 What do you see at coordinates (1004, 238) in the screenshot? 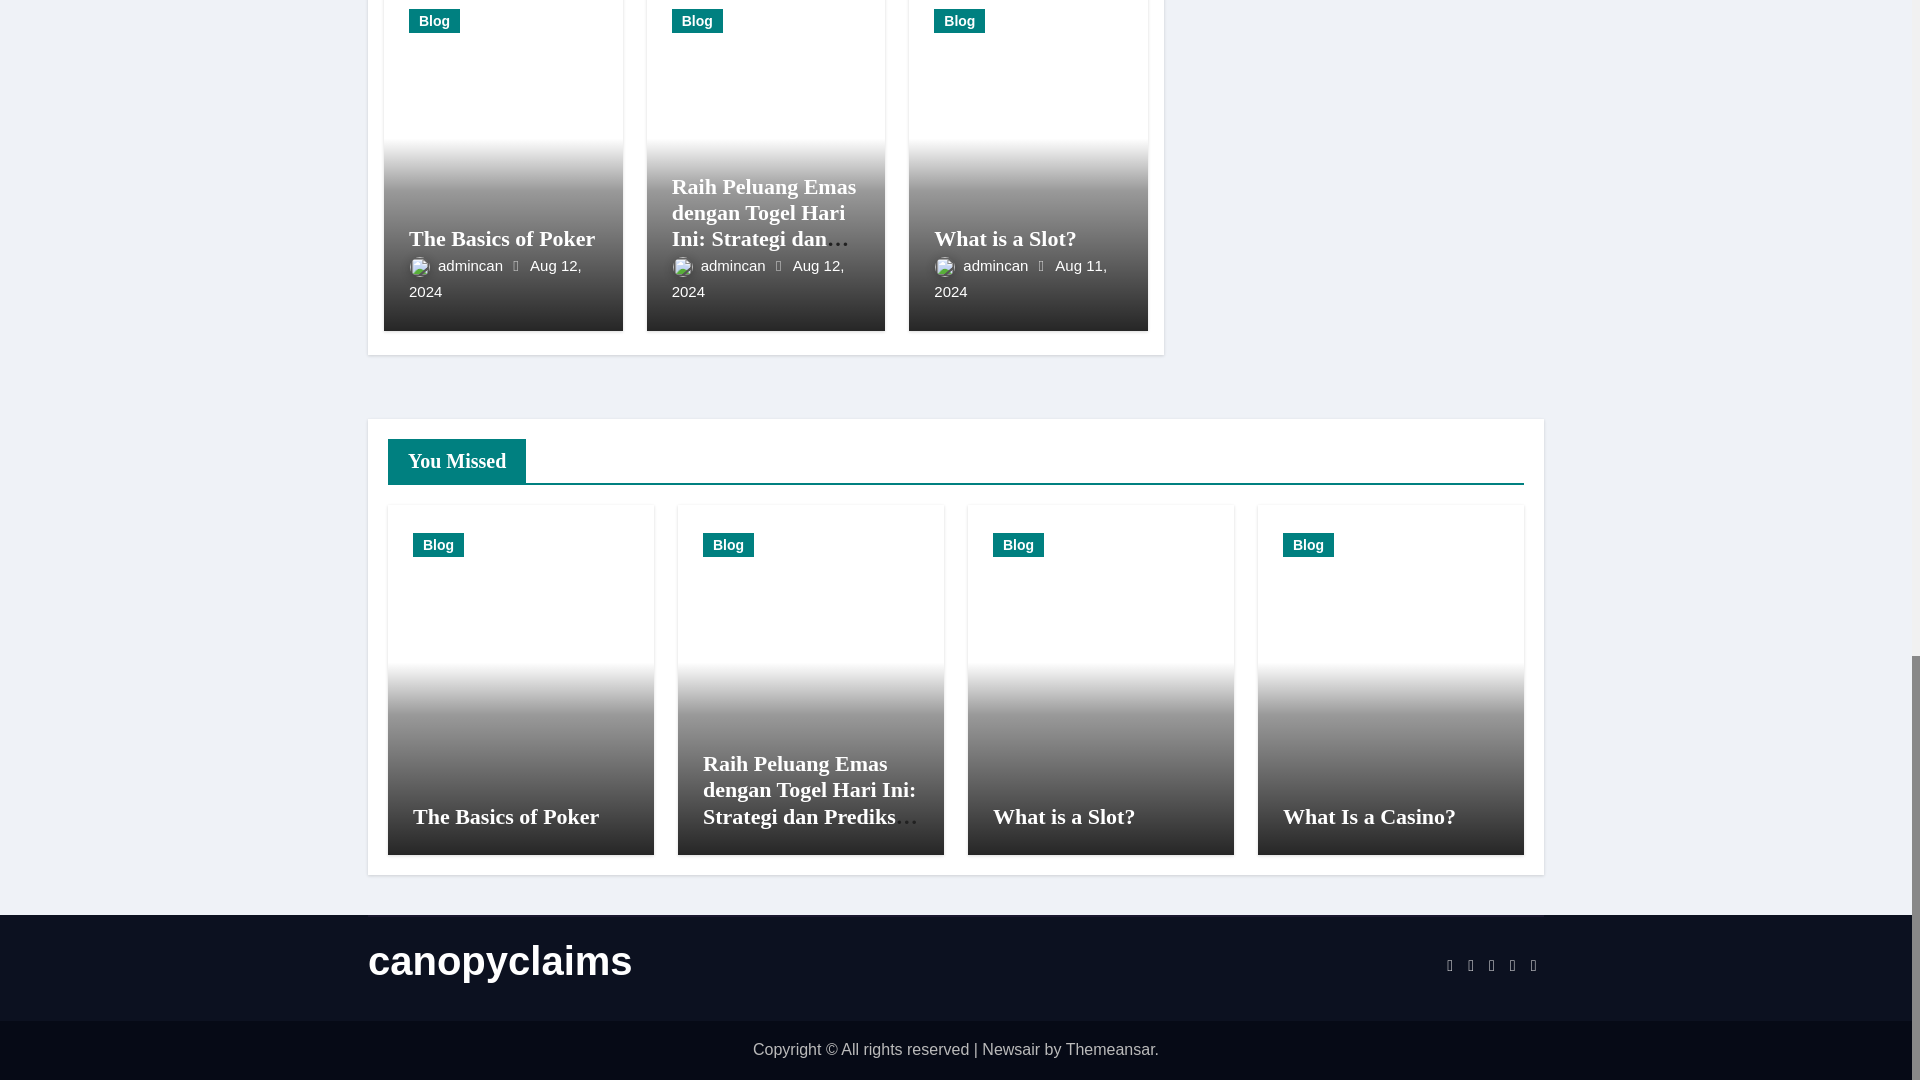
I see `Permalink to: What is a Slot?` at bounding box center [1004, 238].